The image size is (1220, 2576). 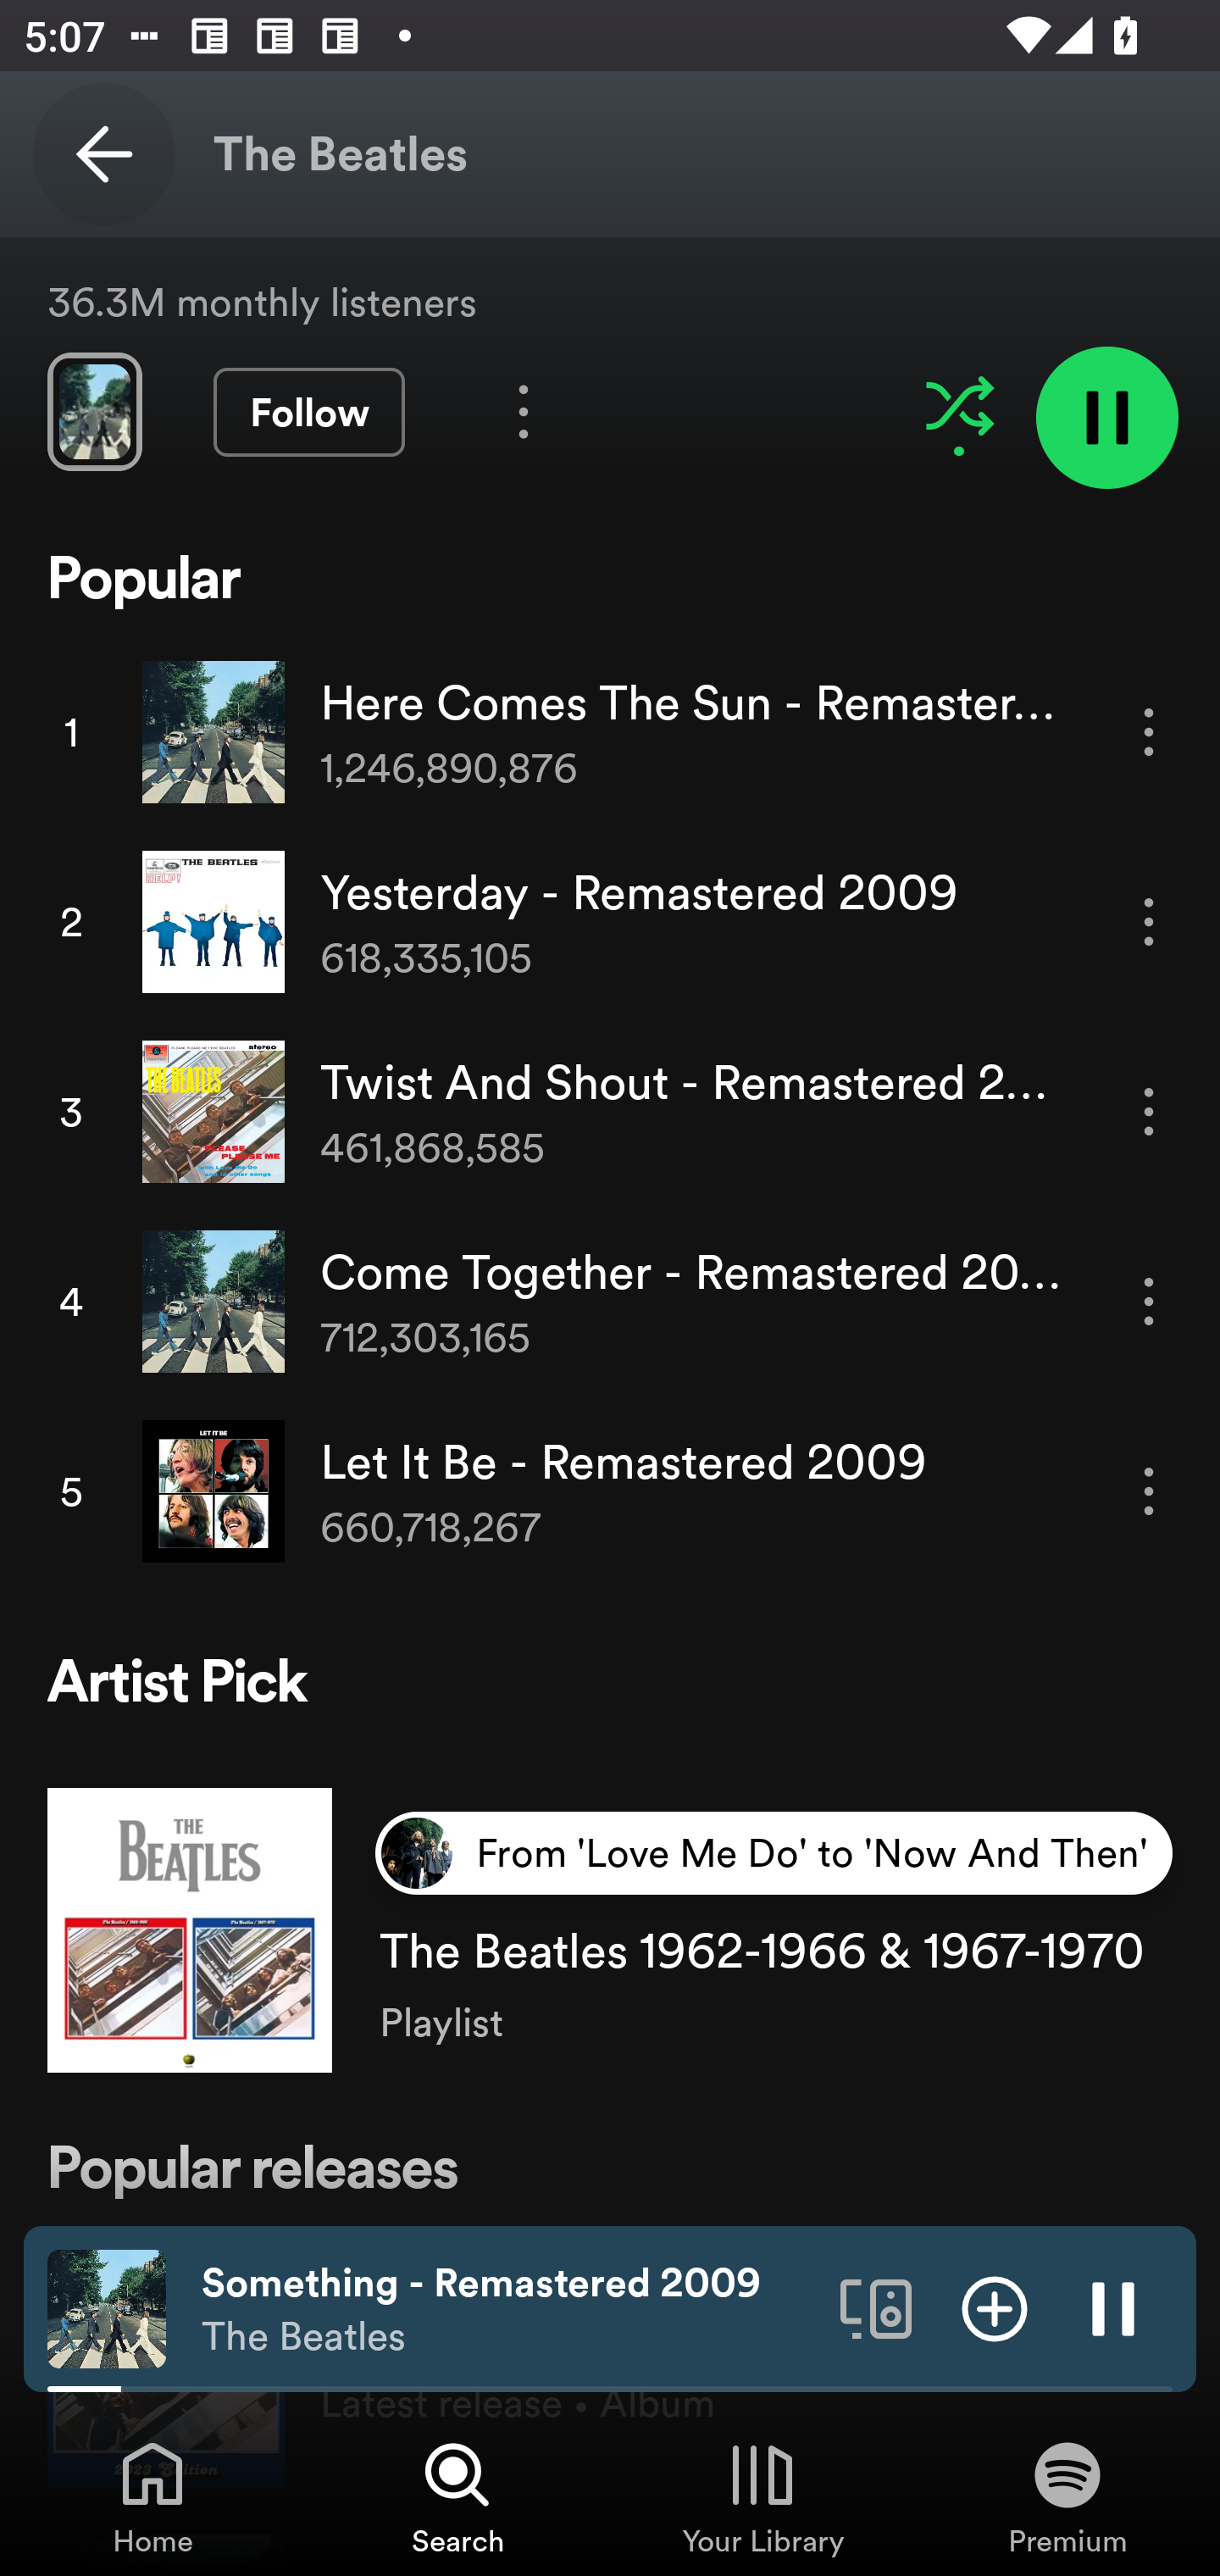 What do you see at coordinates (1067, 2496) in the screenshot?
I see `Premium, Tab 4 of 4 Premium Premium` at bounding box center [1067, 2496].